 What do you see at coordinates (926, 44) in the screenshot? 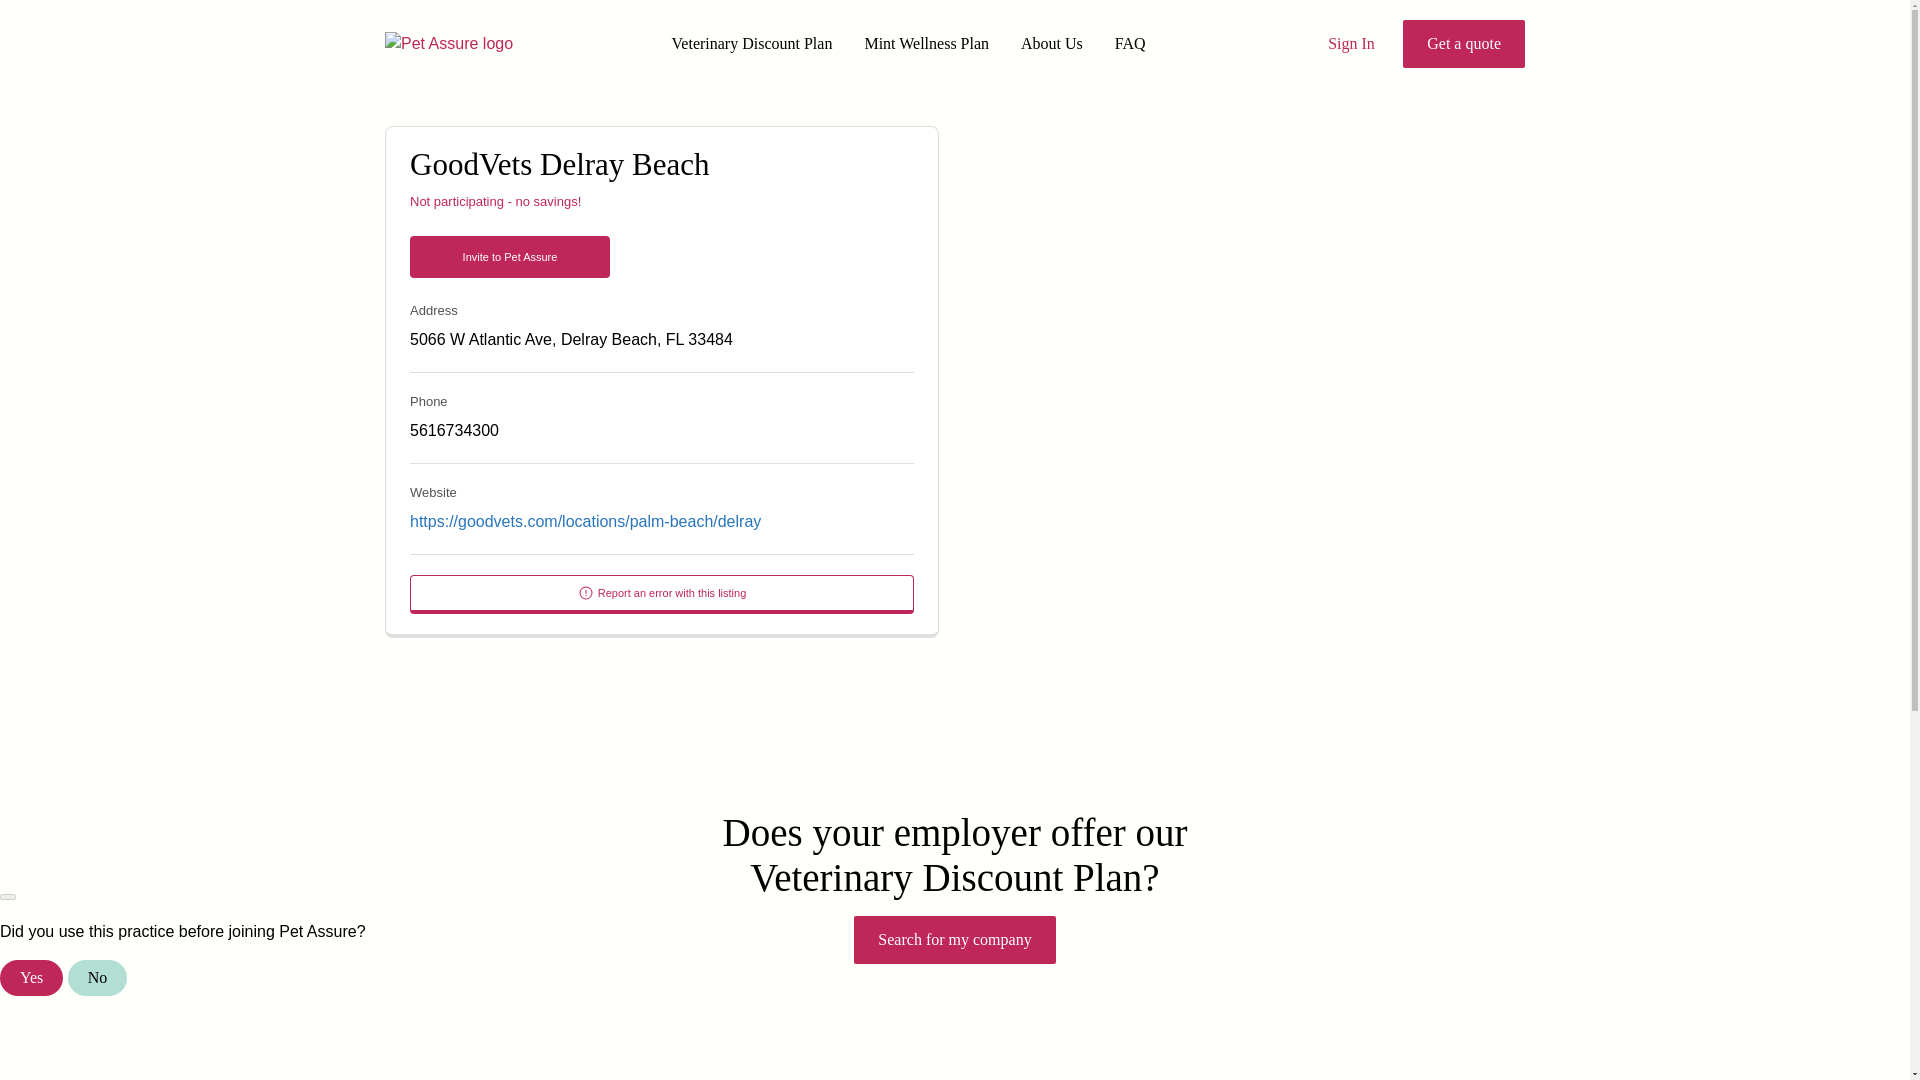
I see `Mint Wellness Plan` at bounding box center [926, 44].